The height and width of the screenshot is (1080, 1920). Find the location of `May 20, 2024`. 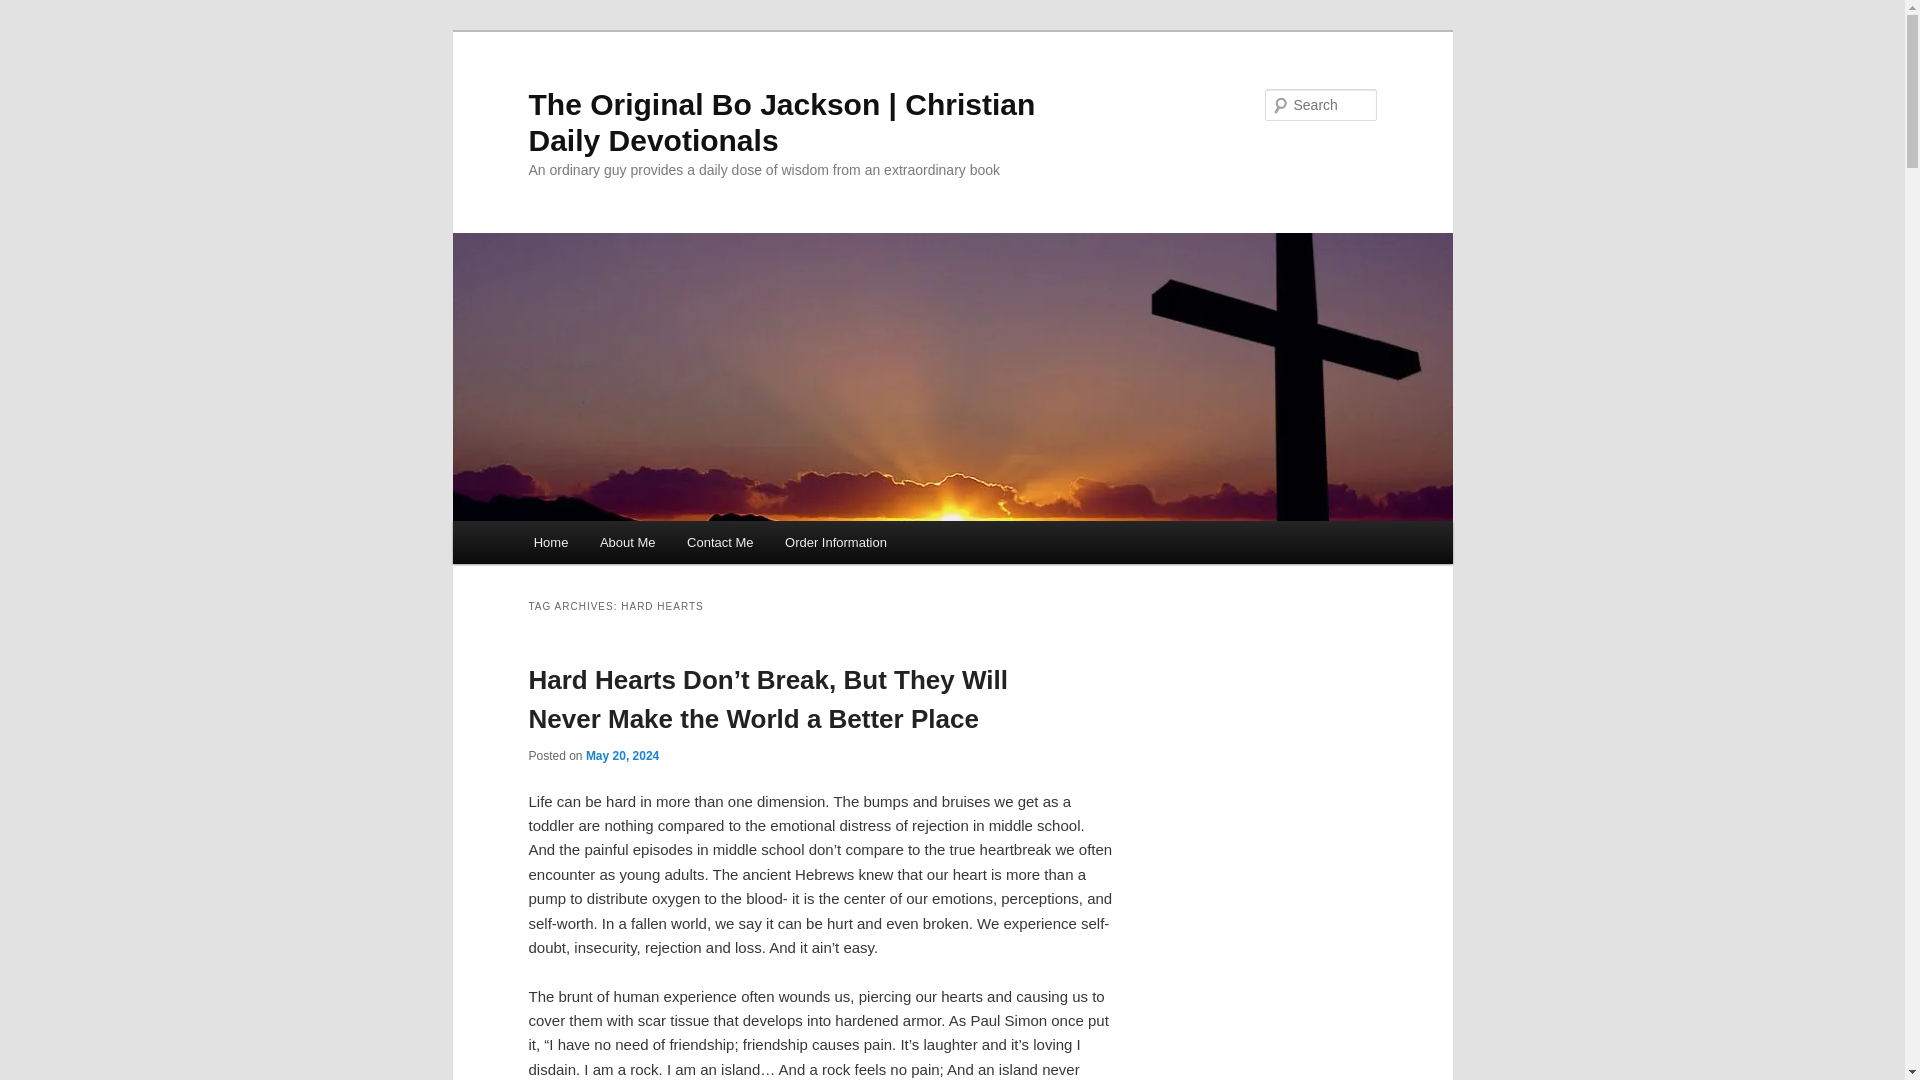

May 20, 2024 is located at coordinates (622, 756).